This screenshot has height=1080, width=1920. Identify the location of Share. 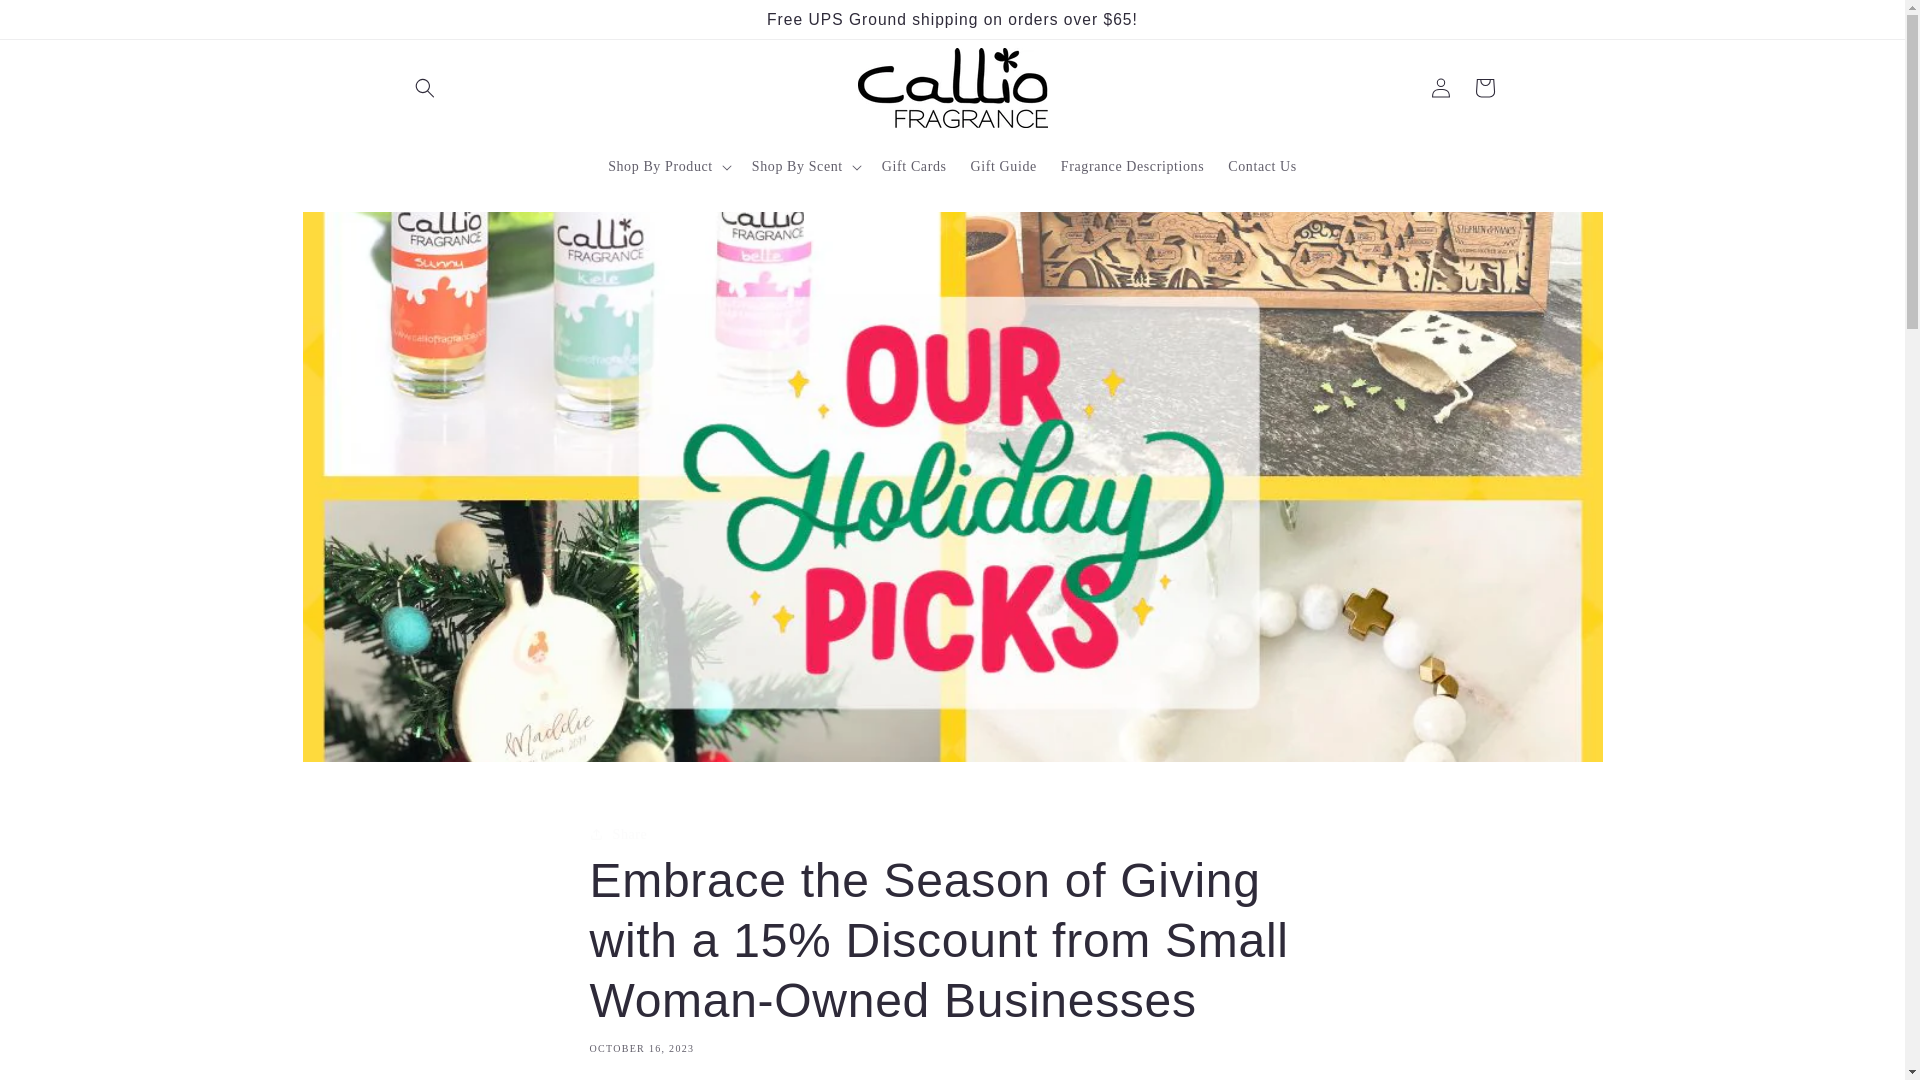
(952, 834).